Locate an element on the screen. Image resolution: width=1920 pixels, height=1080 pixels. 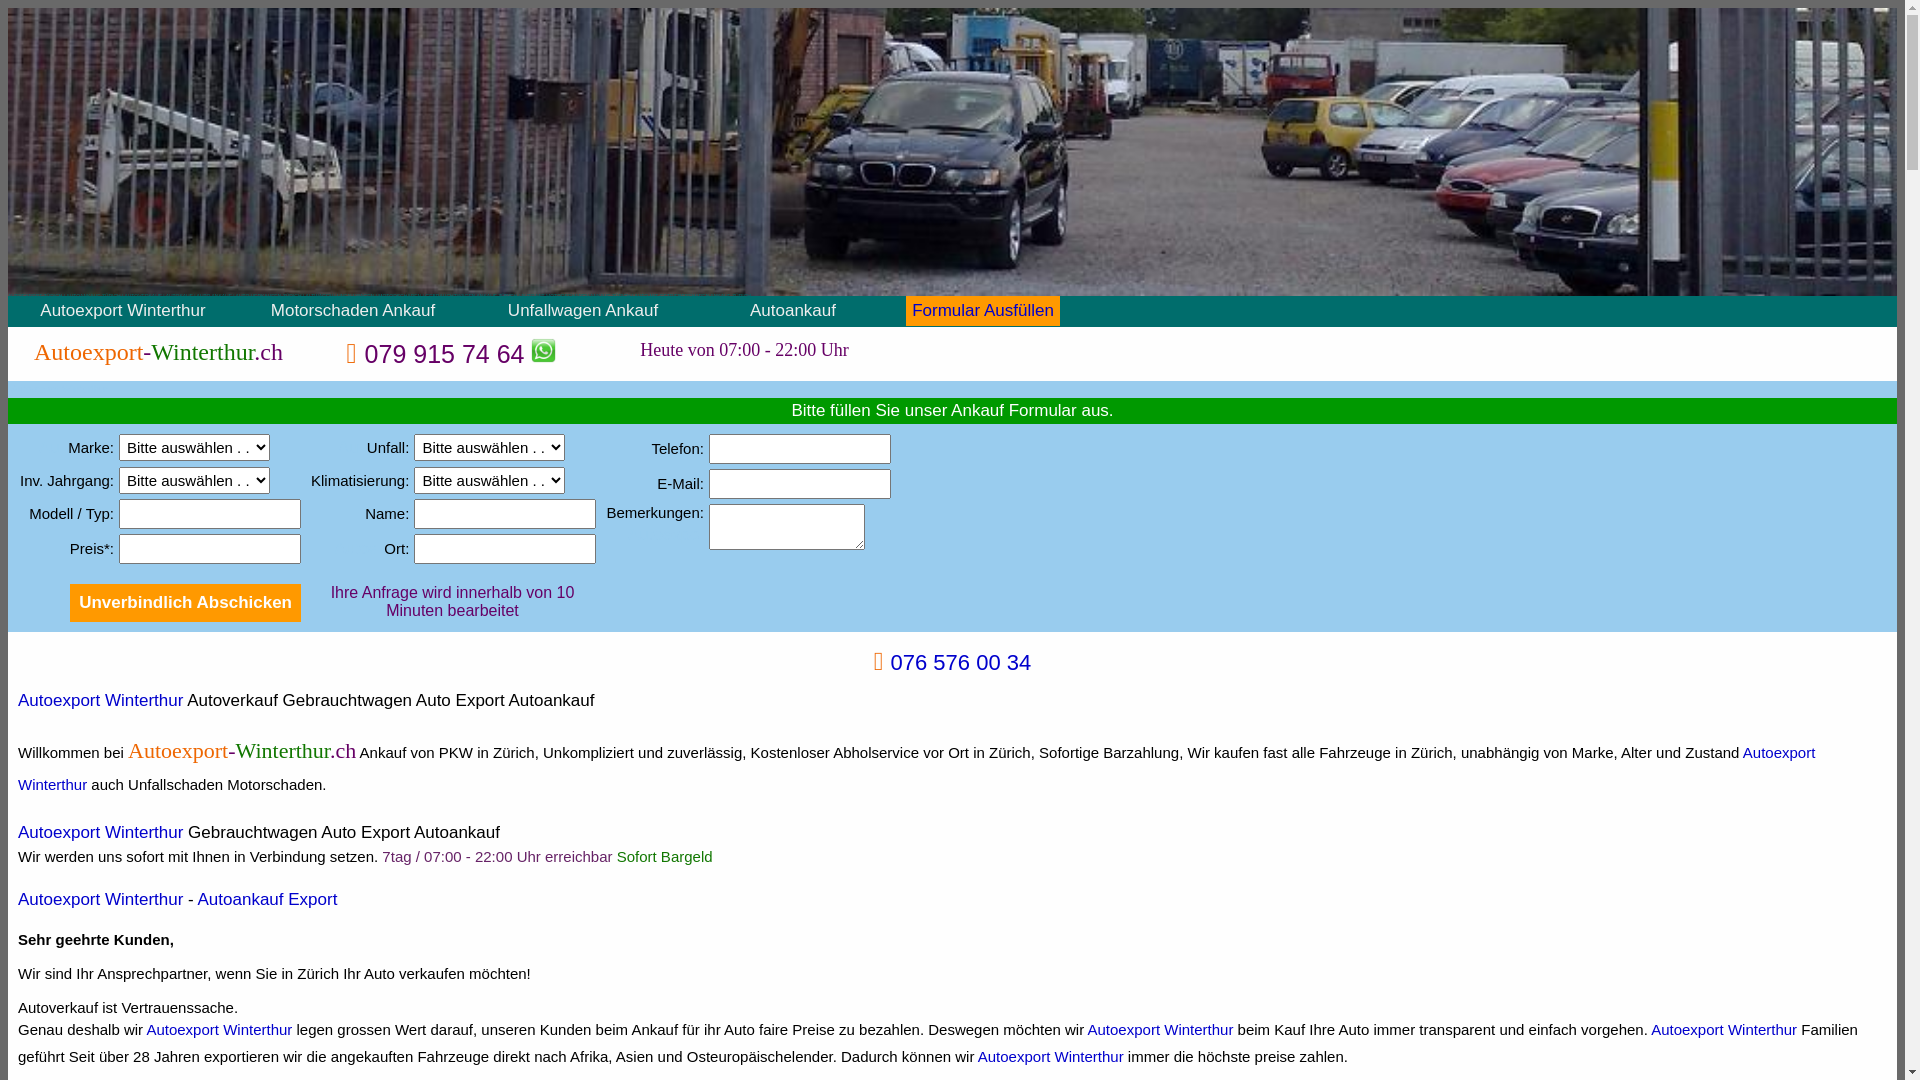
Autoexport Winterthur is located at coordinates (100, 900).